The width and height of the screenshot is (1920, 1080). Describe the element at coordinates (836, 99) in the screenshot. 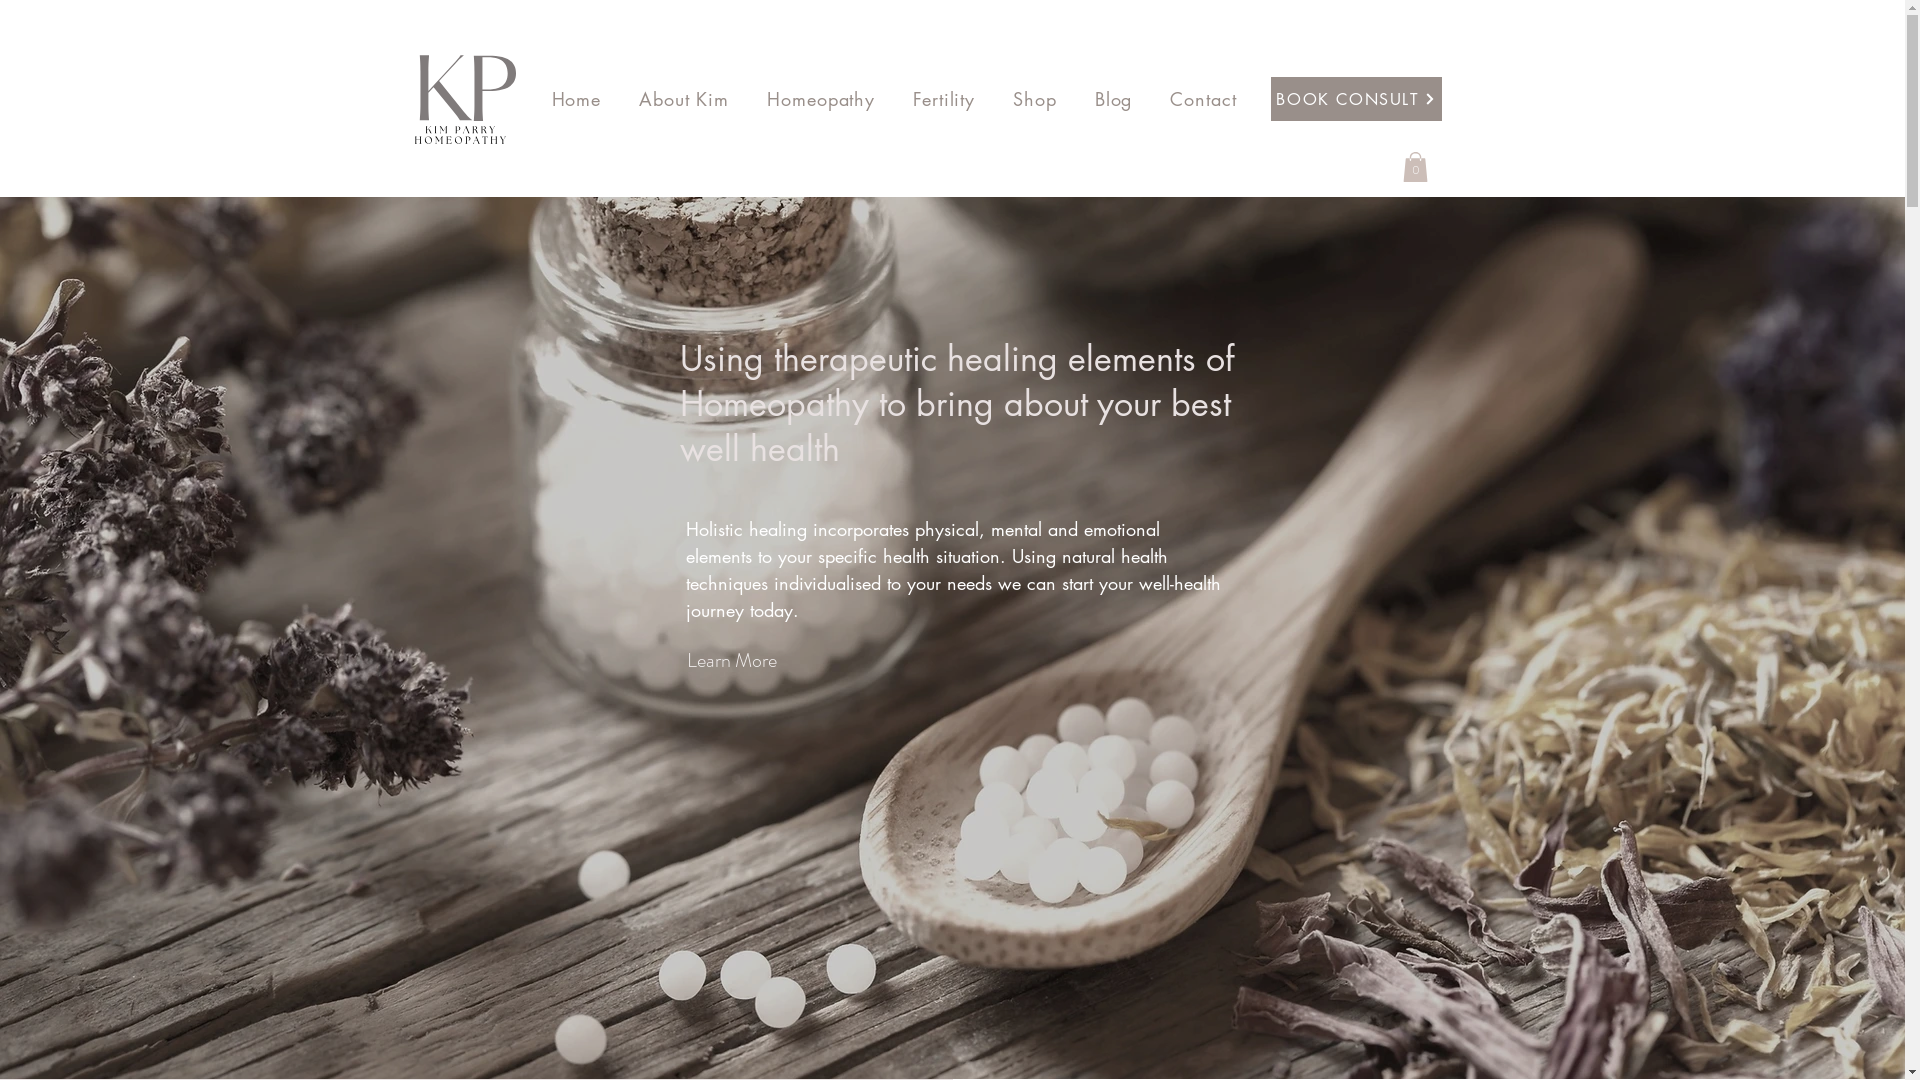

I see `Homeopathy` at that location.